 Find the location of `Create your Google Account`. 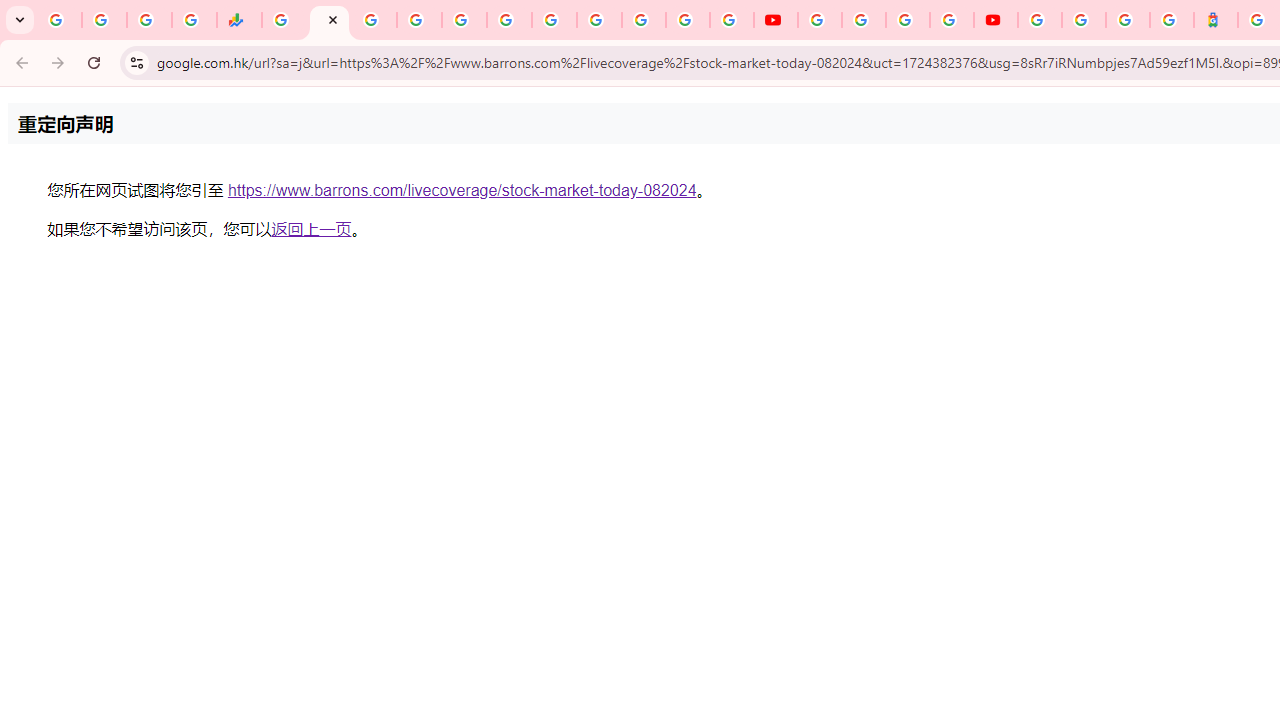

Create your Google Account is located at coordinates (908, 20).